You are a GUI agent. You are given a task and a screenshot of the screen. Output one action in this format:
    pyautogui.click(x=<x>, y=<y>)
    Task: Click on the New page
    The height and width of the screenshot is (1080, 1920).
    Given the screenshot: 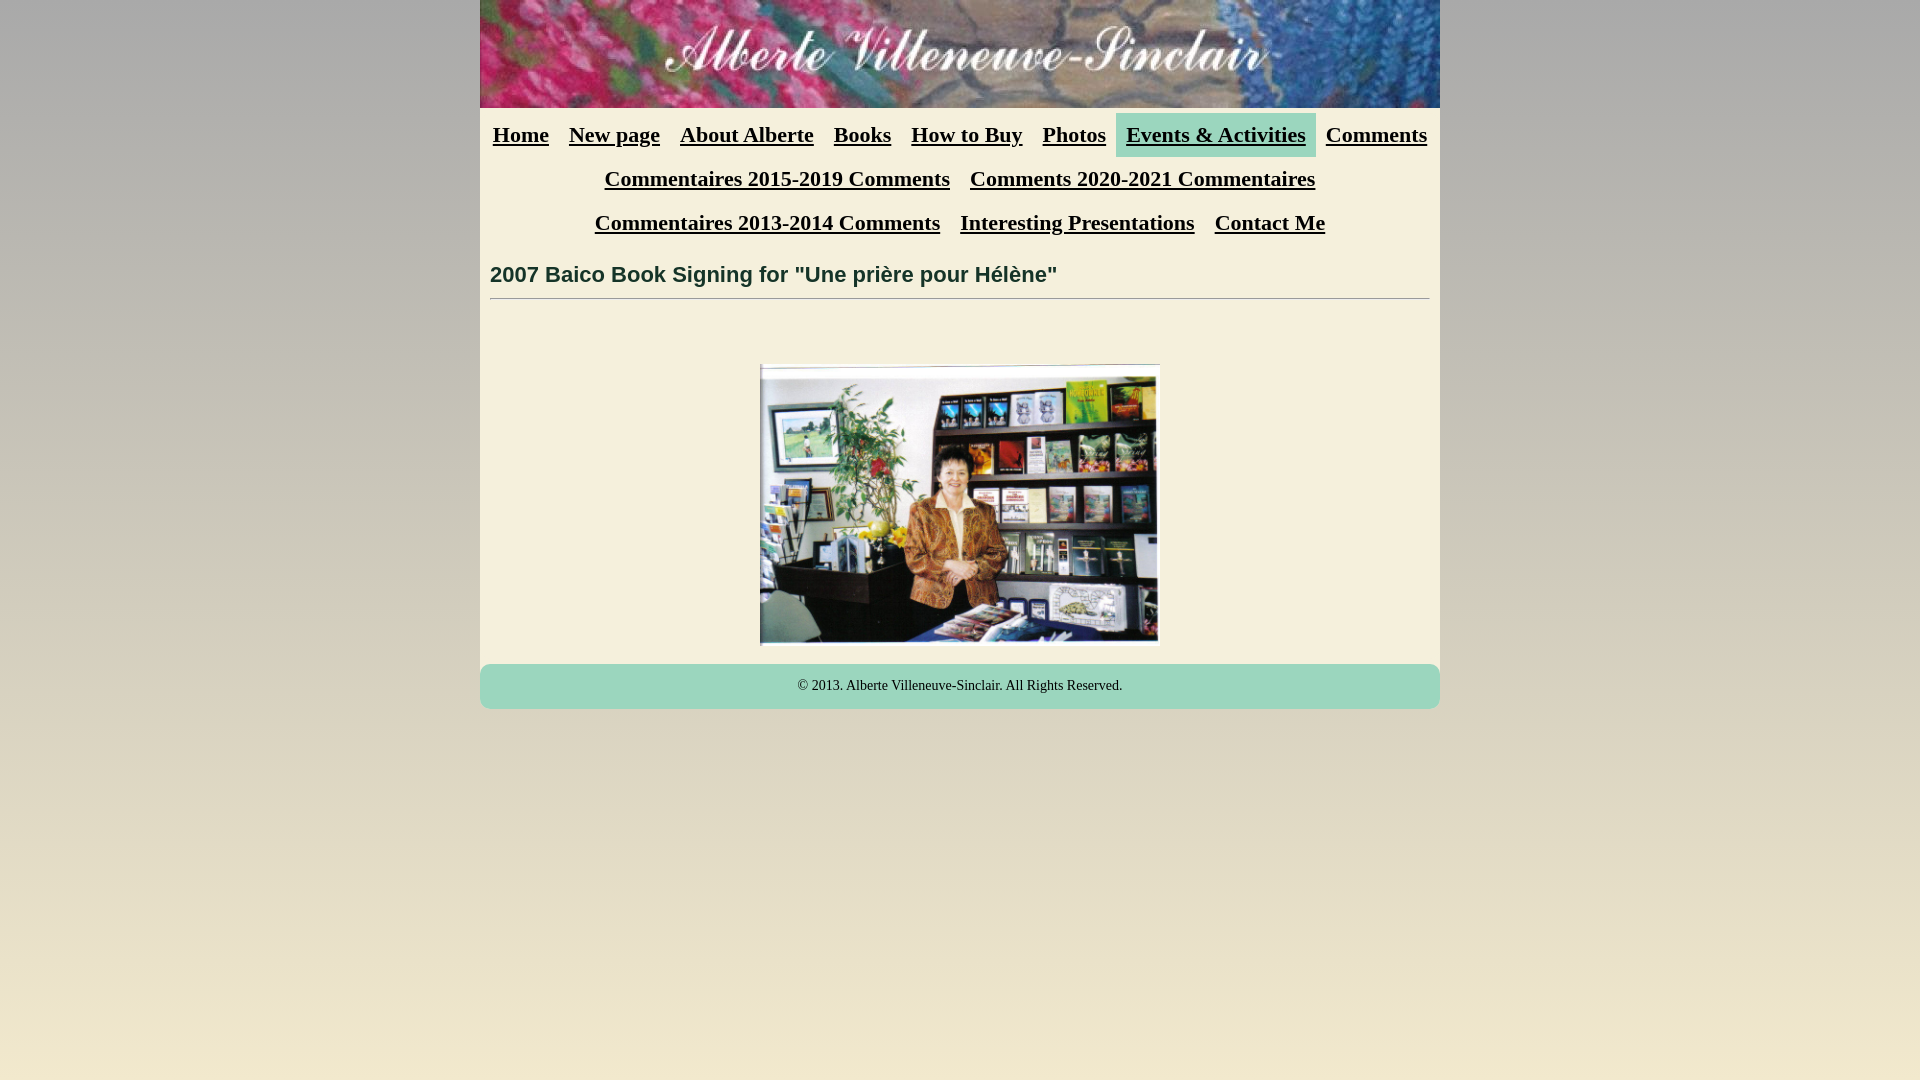 What is the action you would take?
    pyautogui.click(x=614, y=135)
    